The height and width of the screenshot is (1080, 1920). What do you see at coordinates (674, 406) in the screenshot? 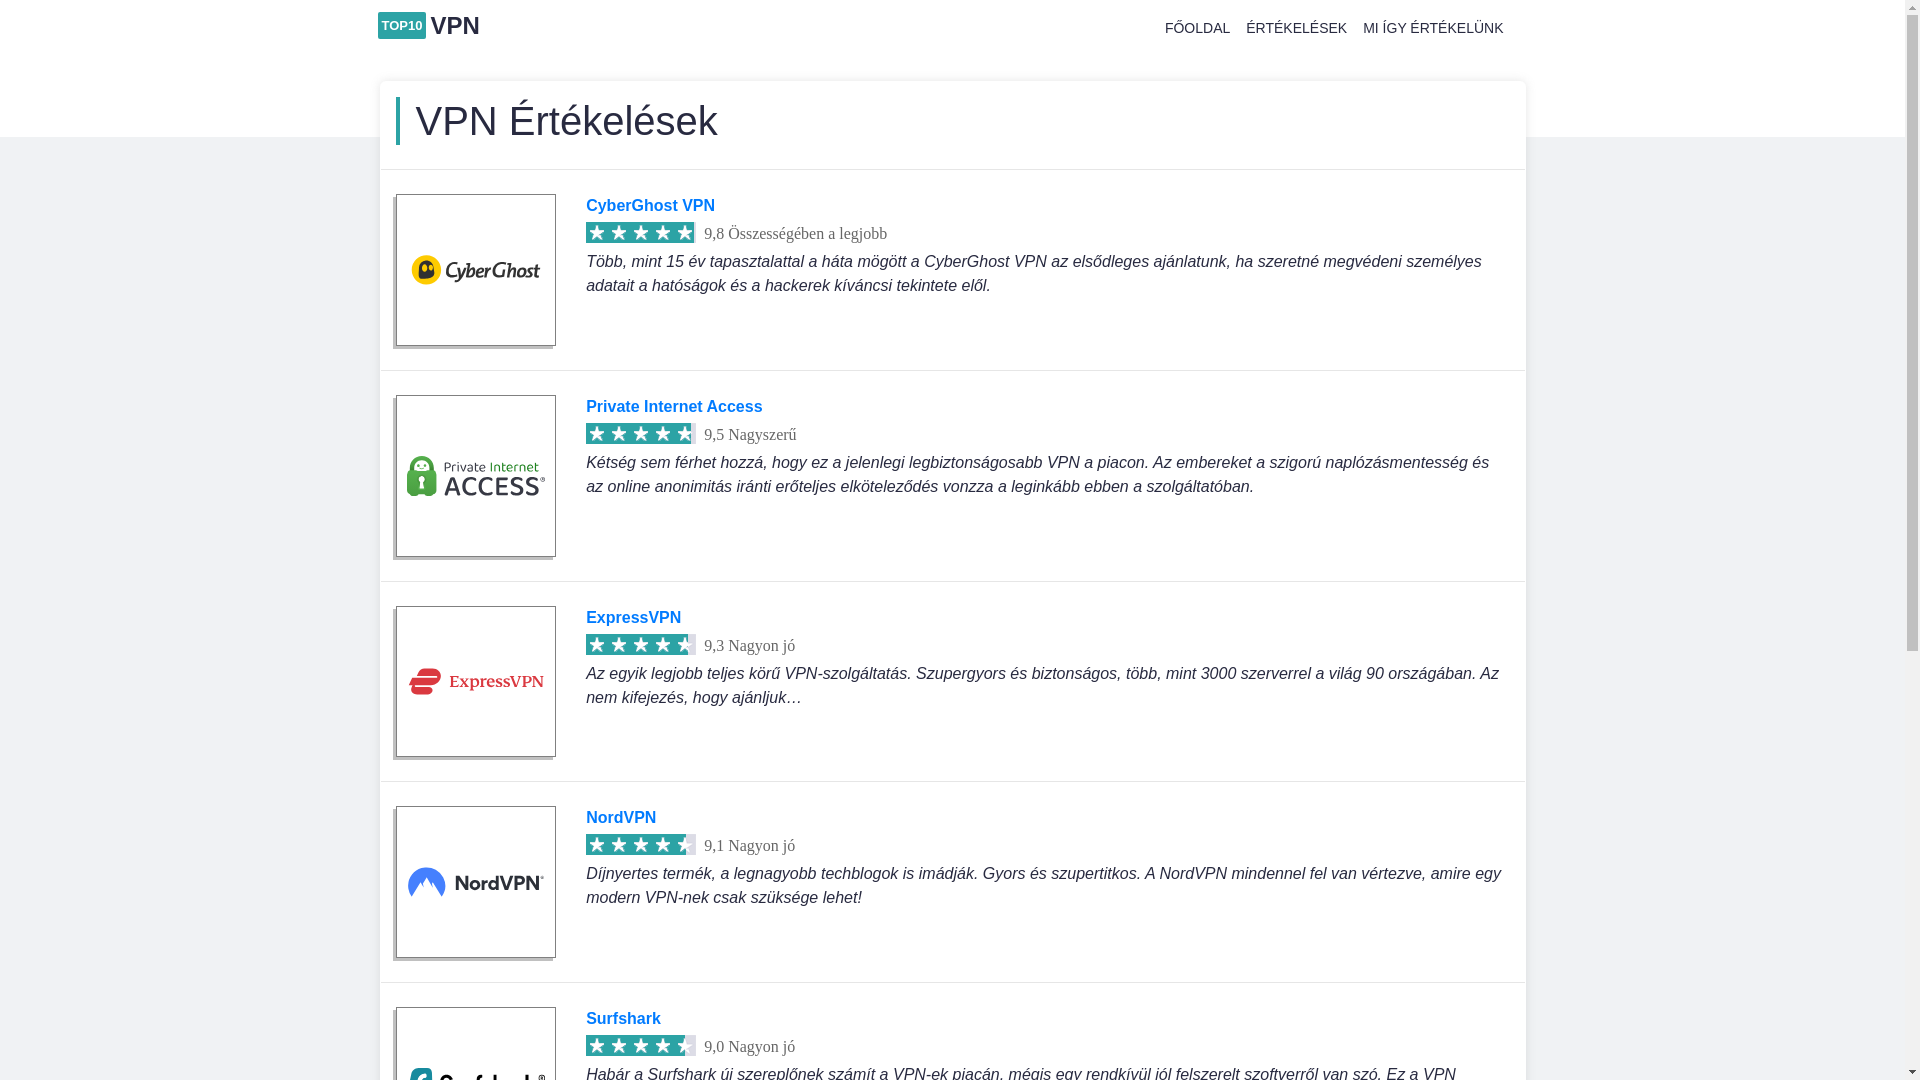
I see `Private Internet Access` at bounding box center [674, 406].